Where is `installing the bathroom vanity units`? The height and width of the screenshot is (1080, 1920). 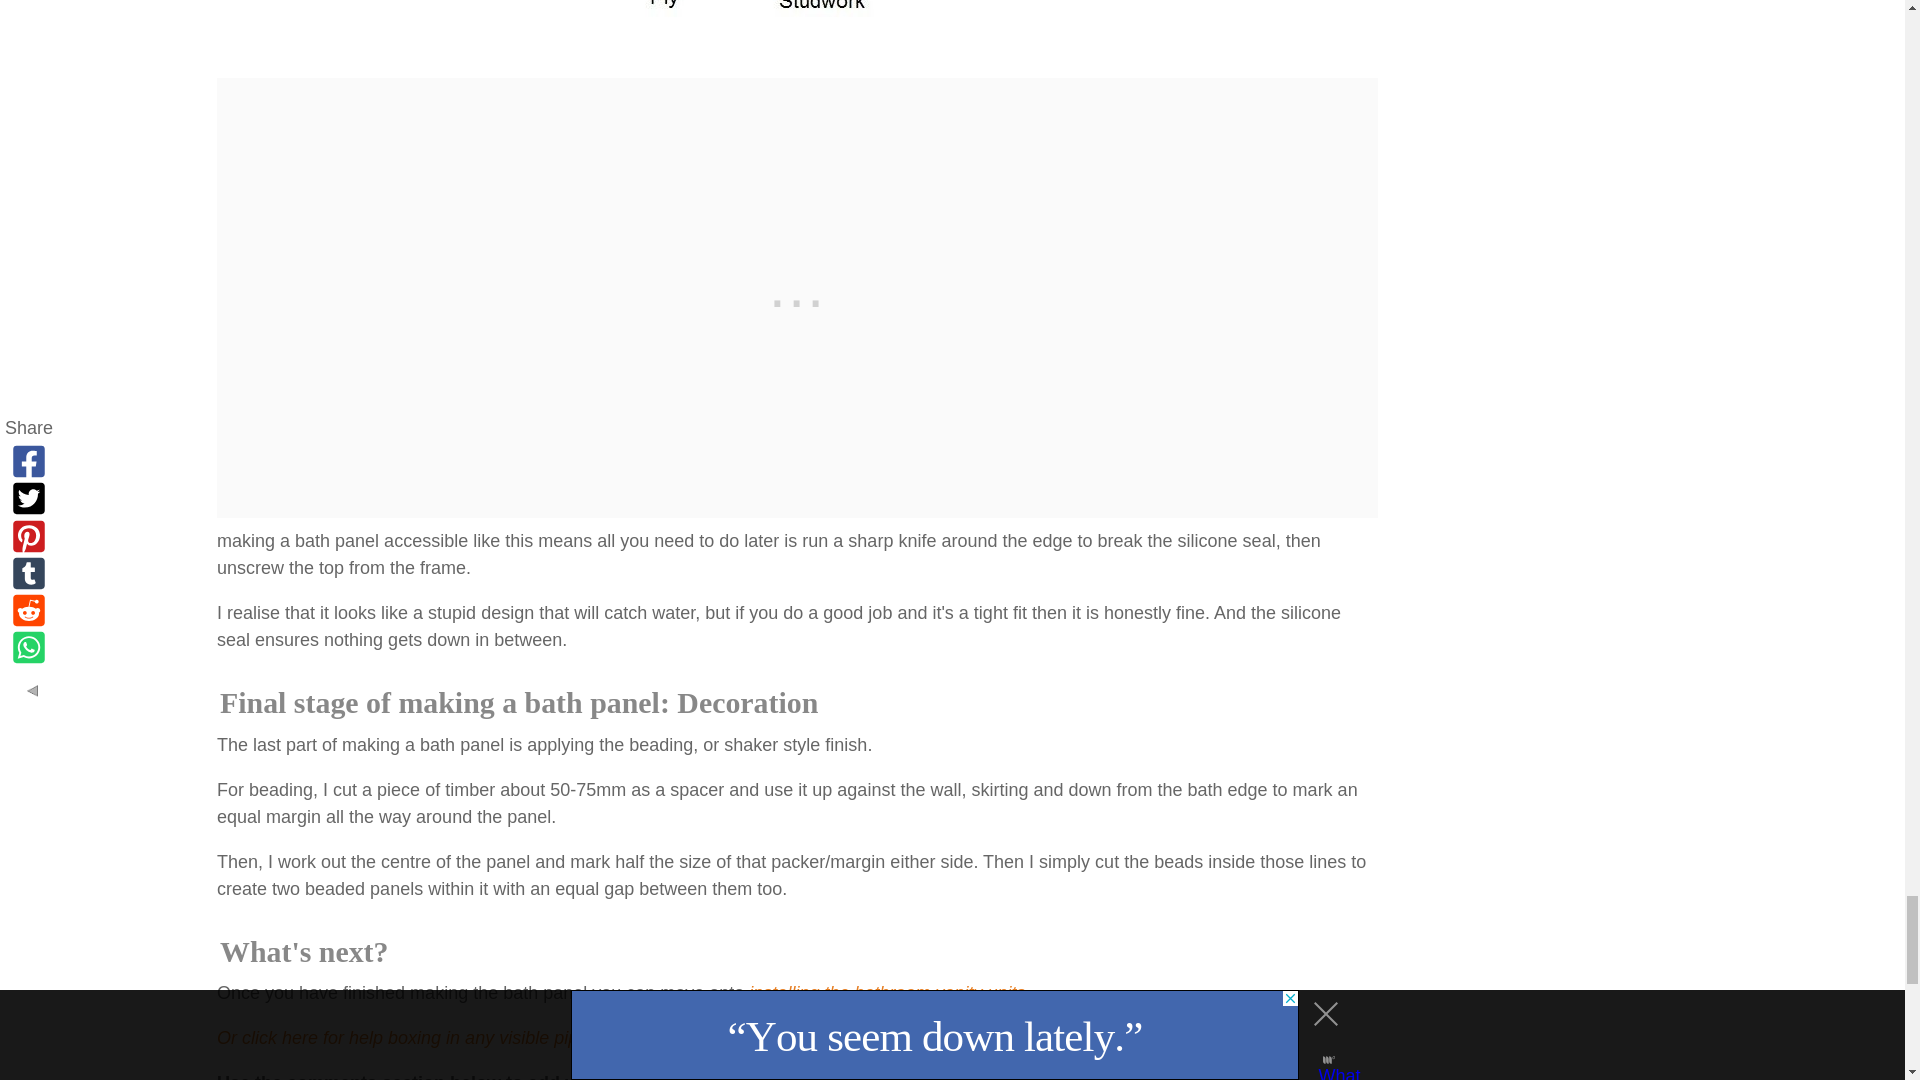
installing the bathroom vanity units is located at coordinates (886, 992).